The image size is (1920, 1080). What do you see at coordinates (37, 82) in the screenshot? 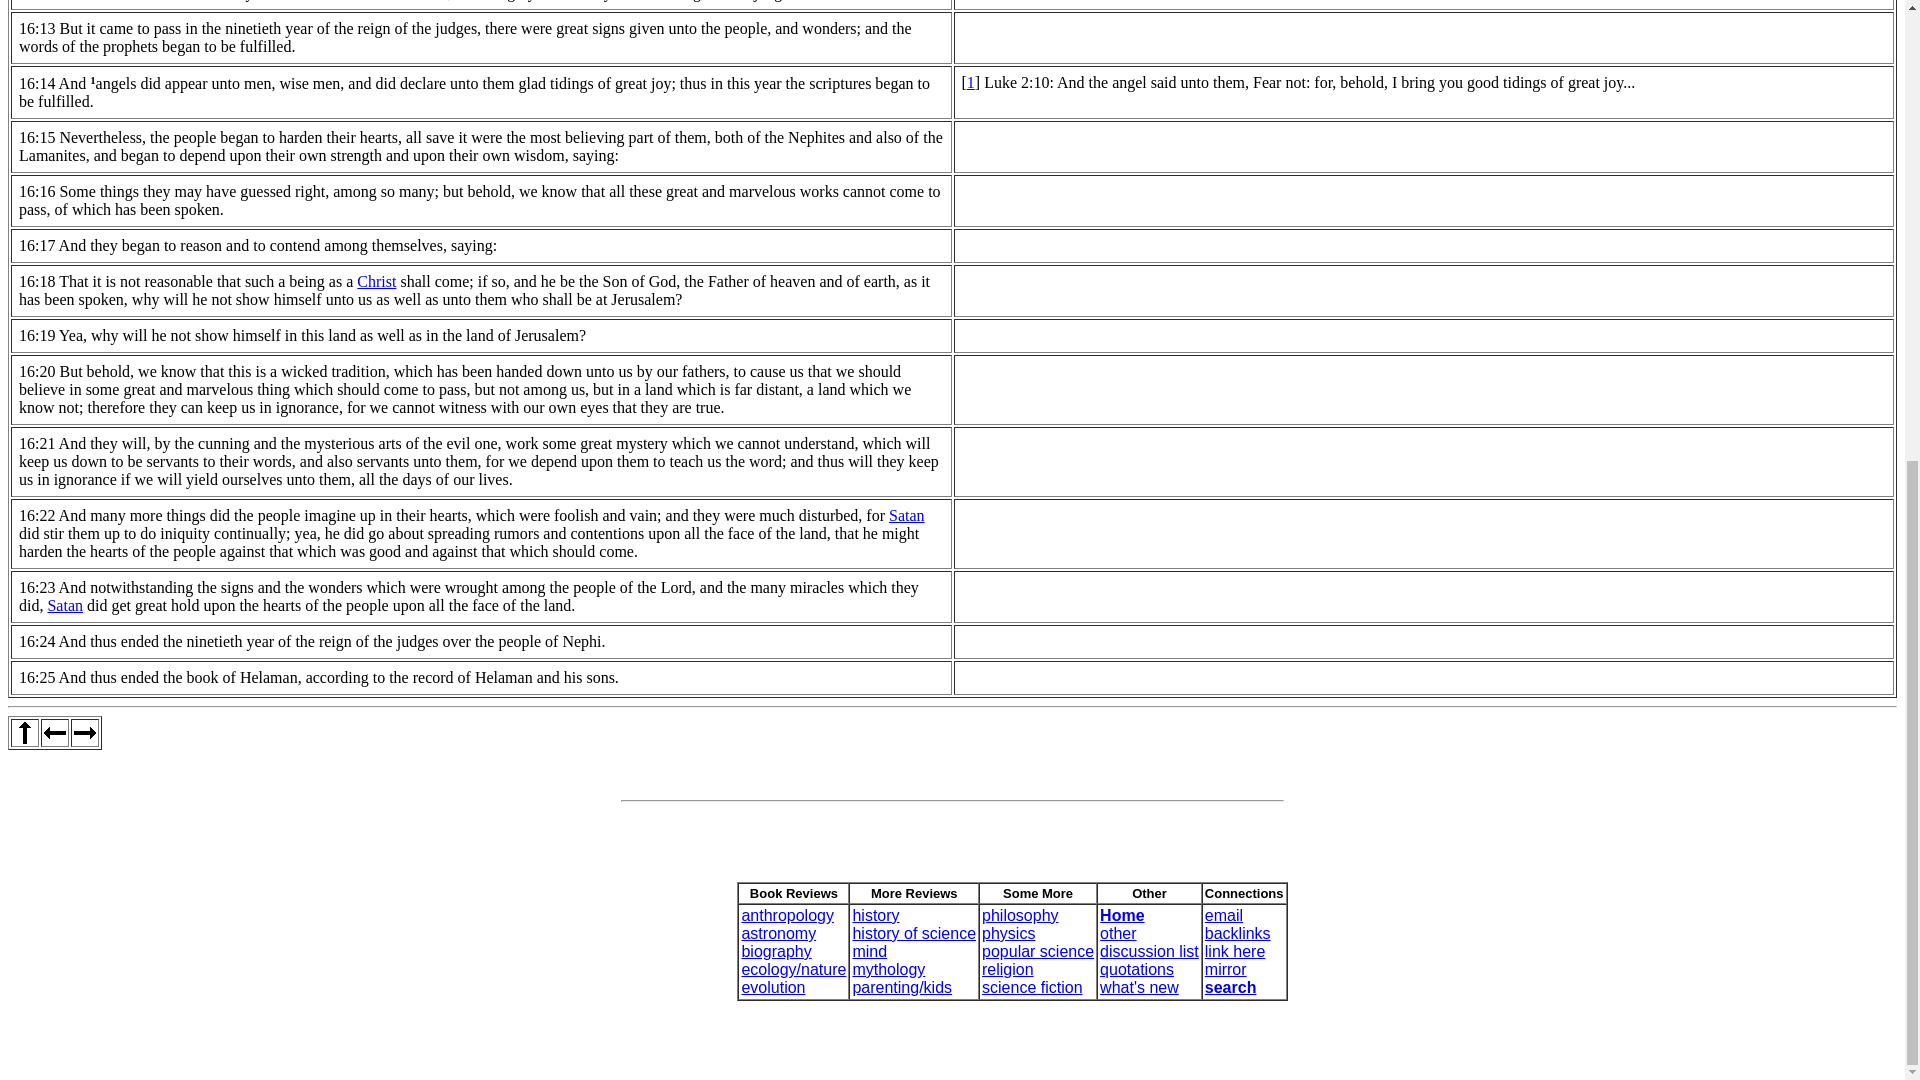
I see `16:14` at bounding box center [37, 82].